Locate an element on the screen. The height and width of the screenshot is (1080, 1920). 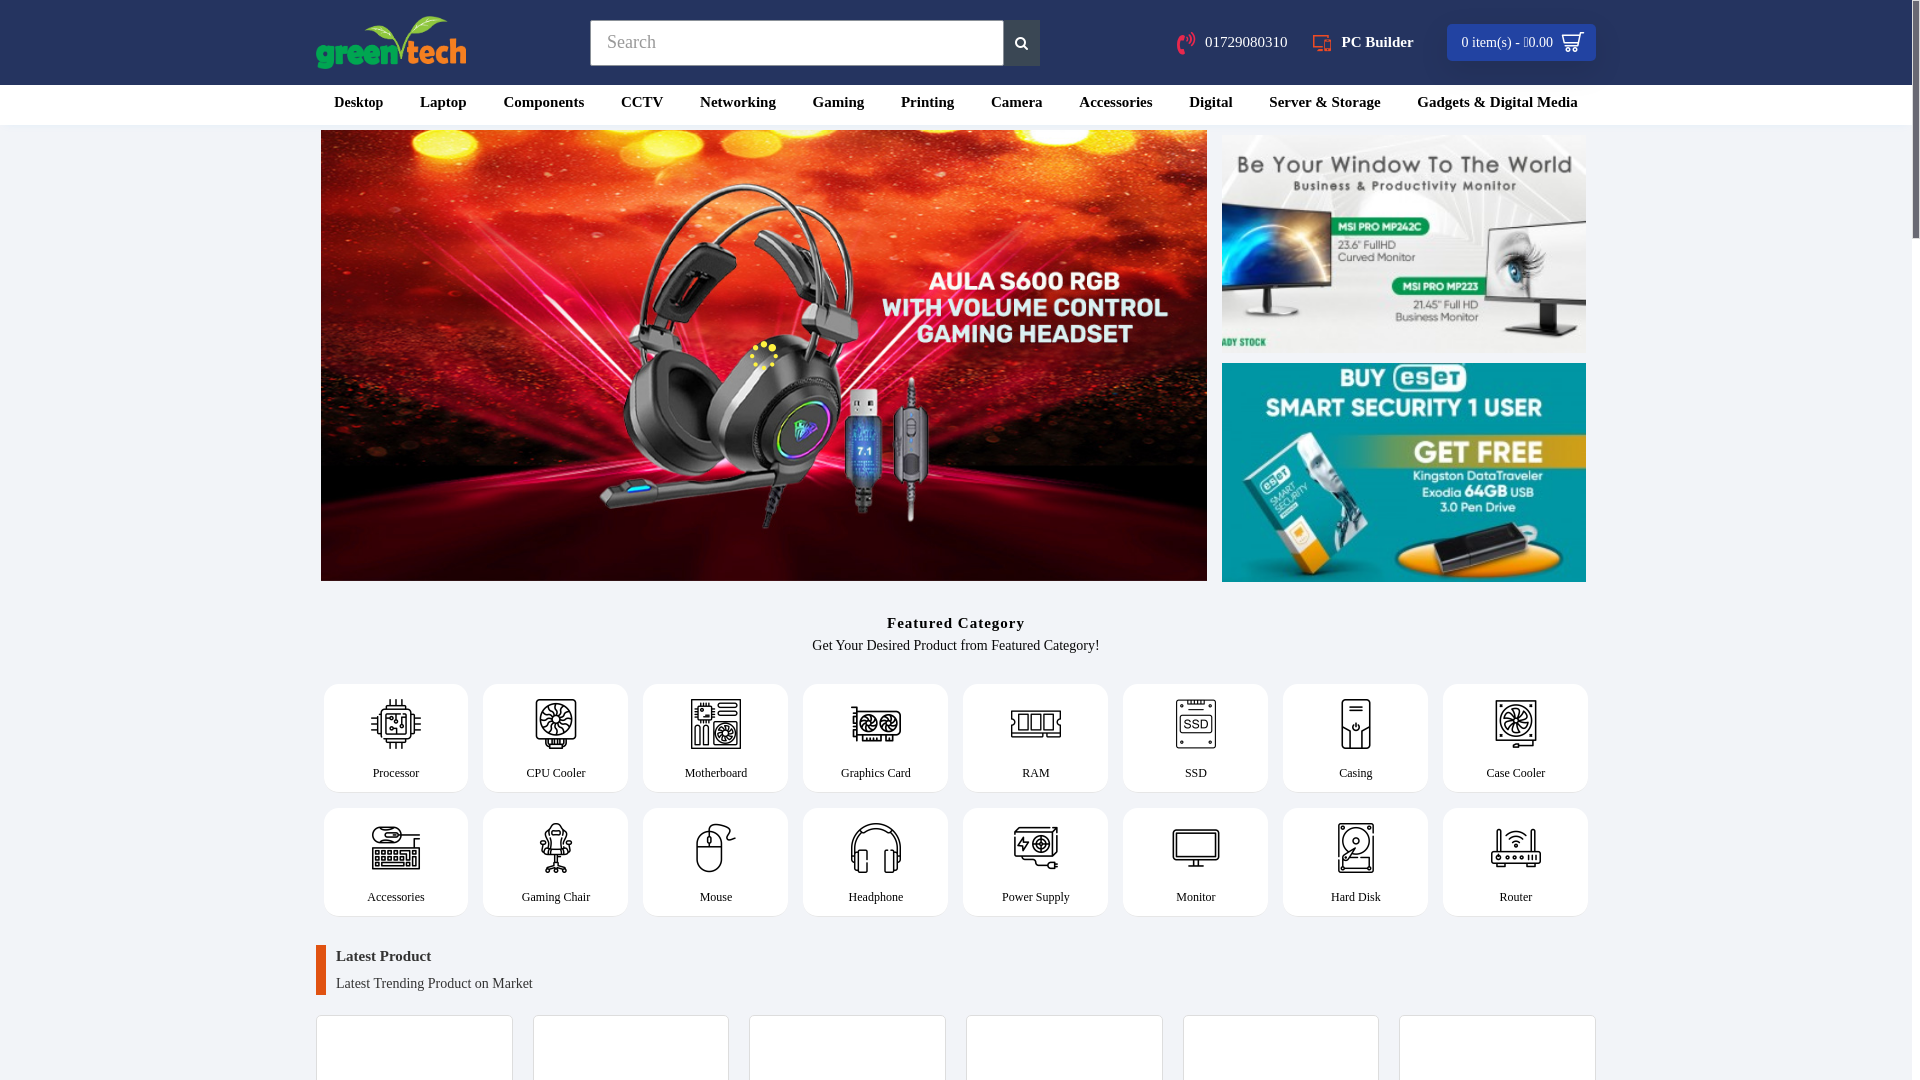
GreenTech System Limited is located at coordinates (391, 42).